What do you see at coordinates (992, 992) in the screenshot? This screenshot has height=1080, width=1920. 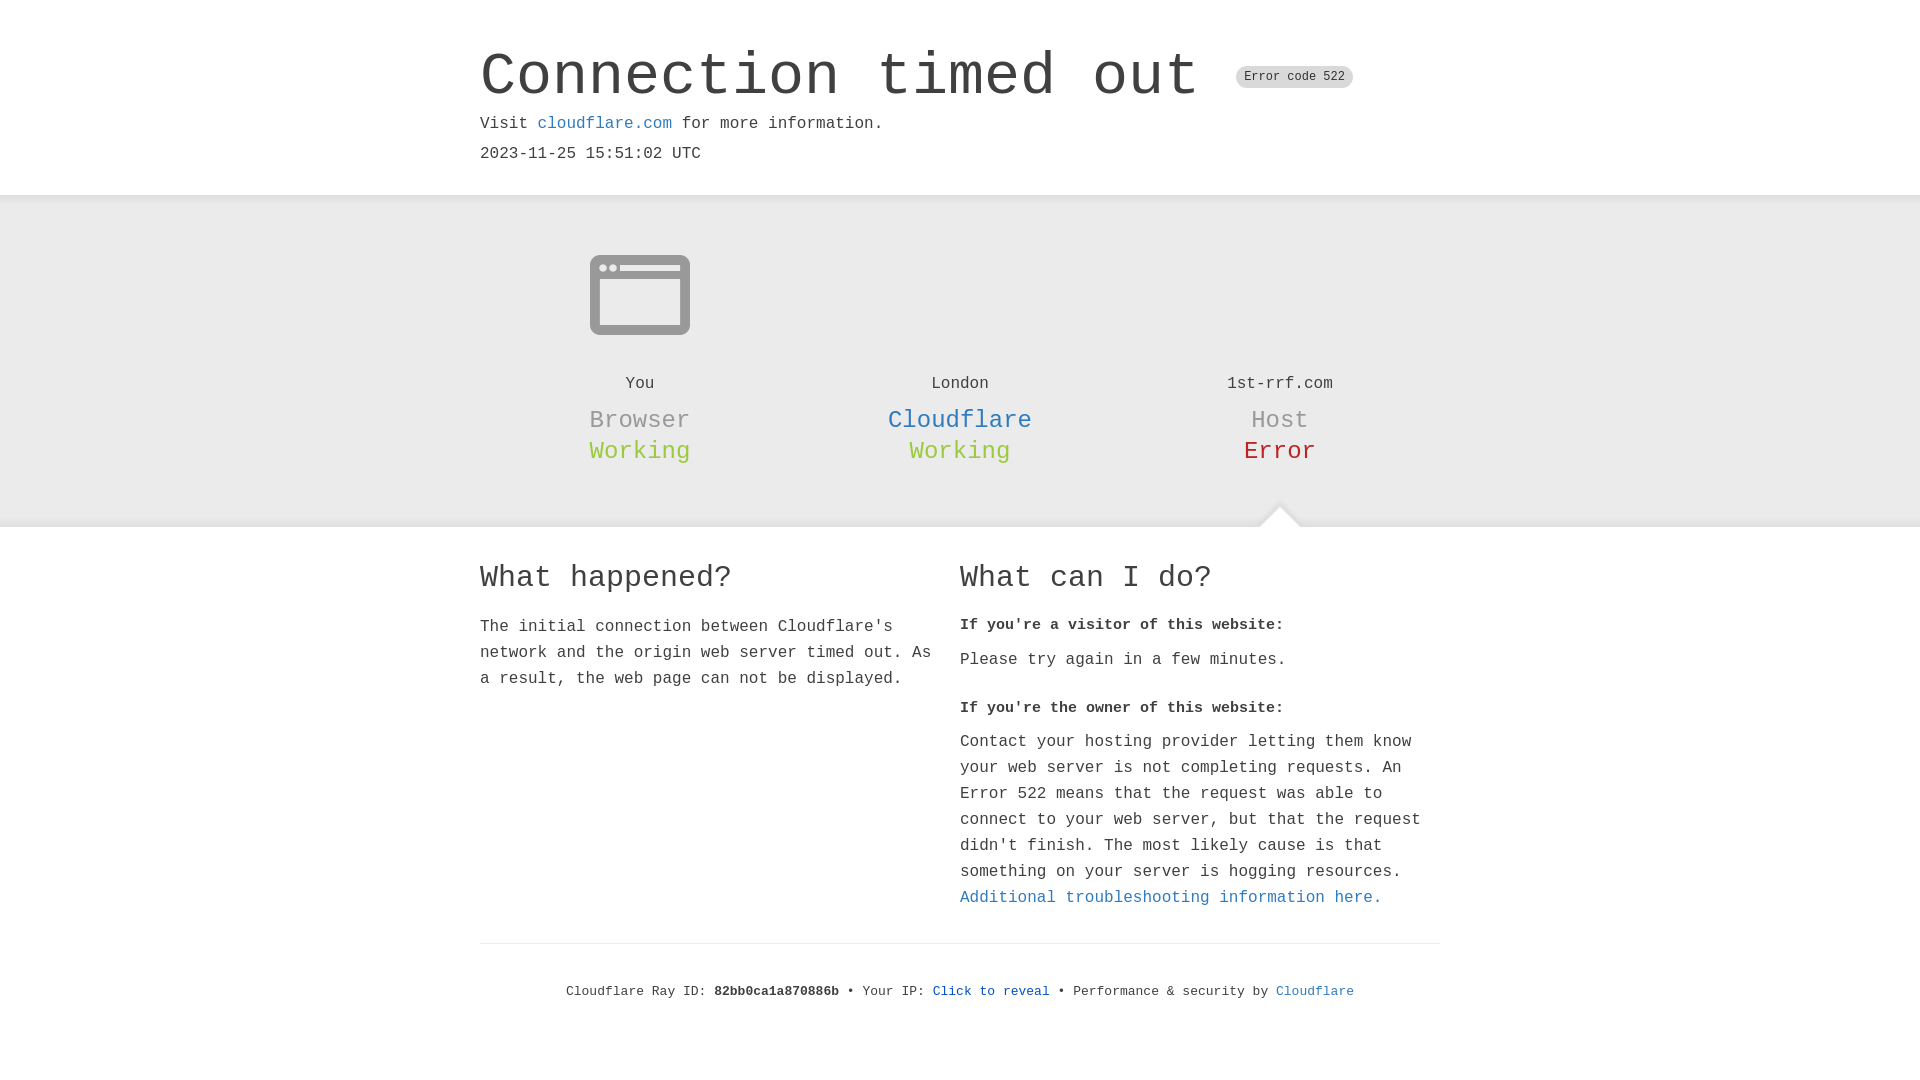 I see `Click to reveal` at bounding box center [992, 992].